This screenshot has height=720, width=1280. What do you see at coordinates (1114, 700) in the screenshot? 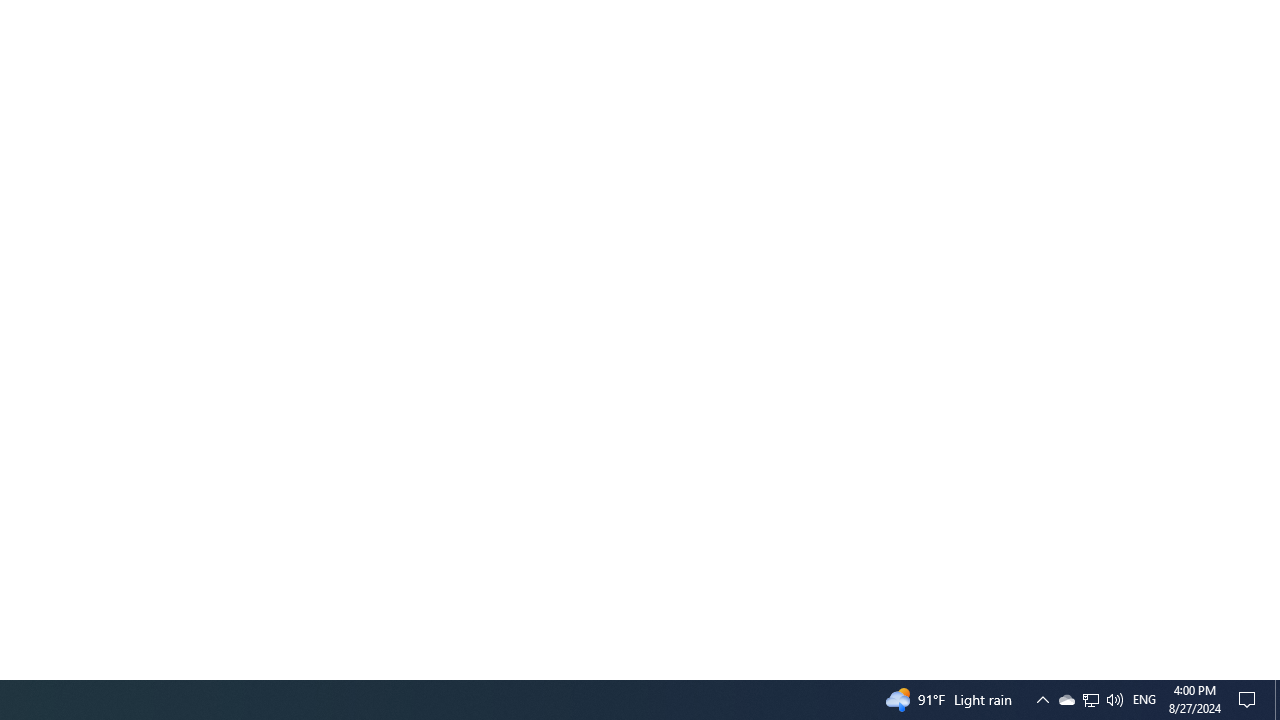
I see `Q2790: 100%` at bounding box center [1114, 700].